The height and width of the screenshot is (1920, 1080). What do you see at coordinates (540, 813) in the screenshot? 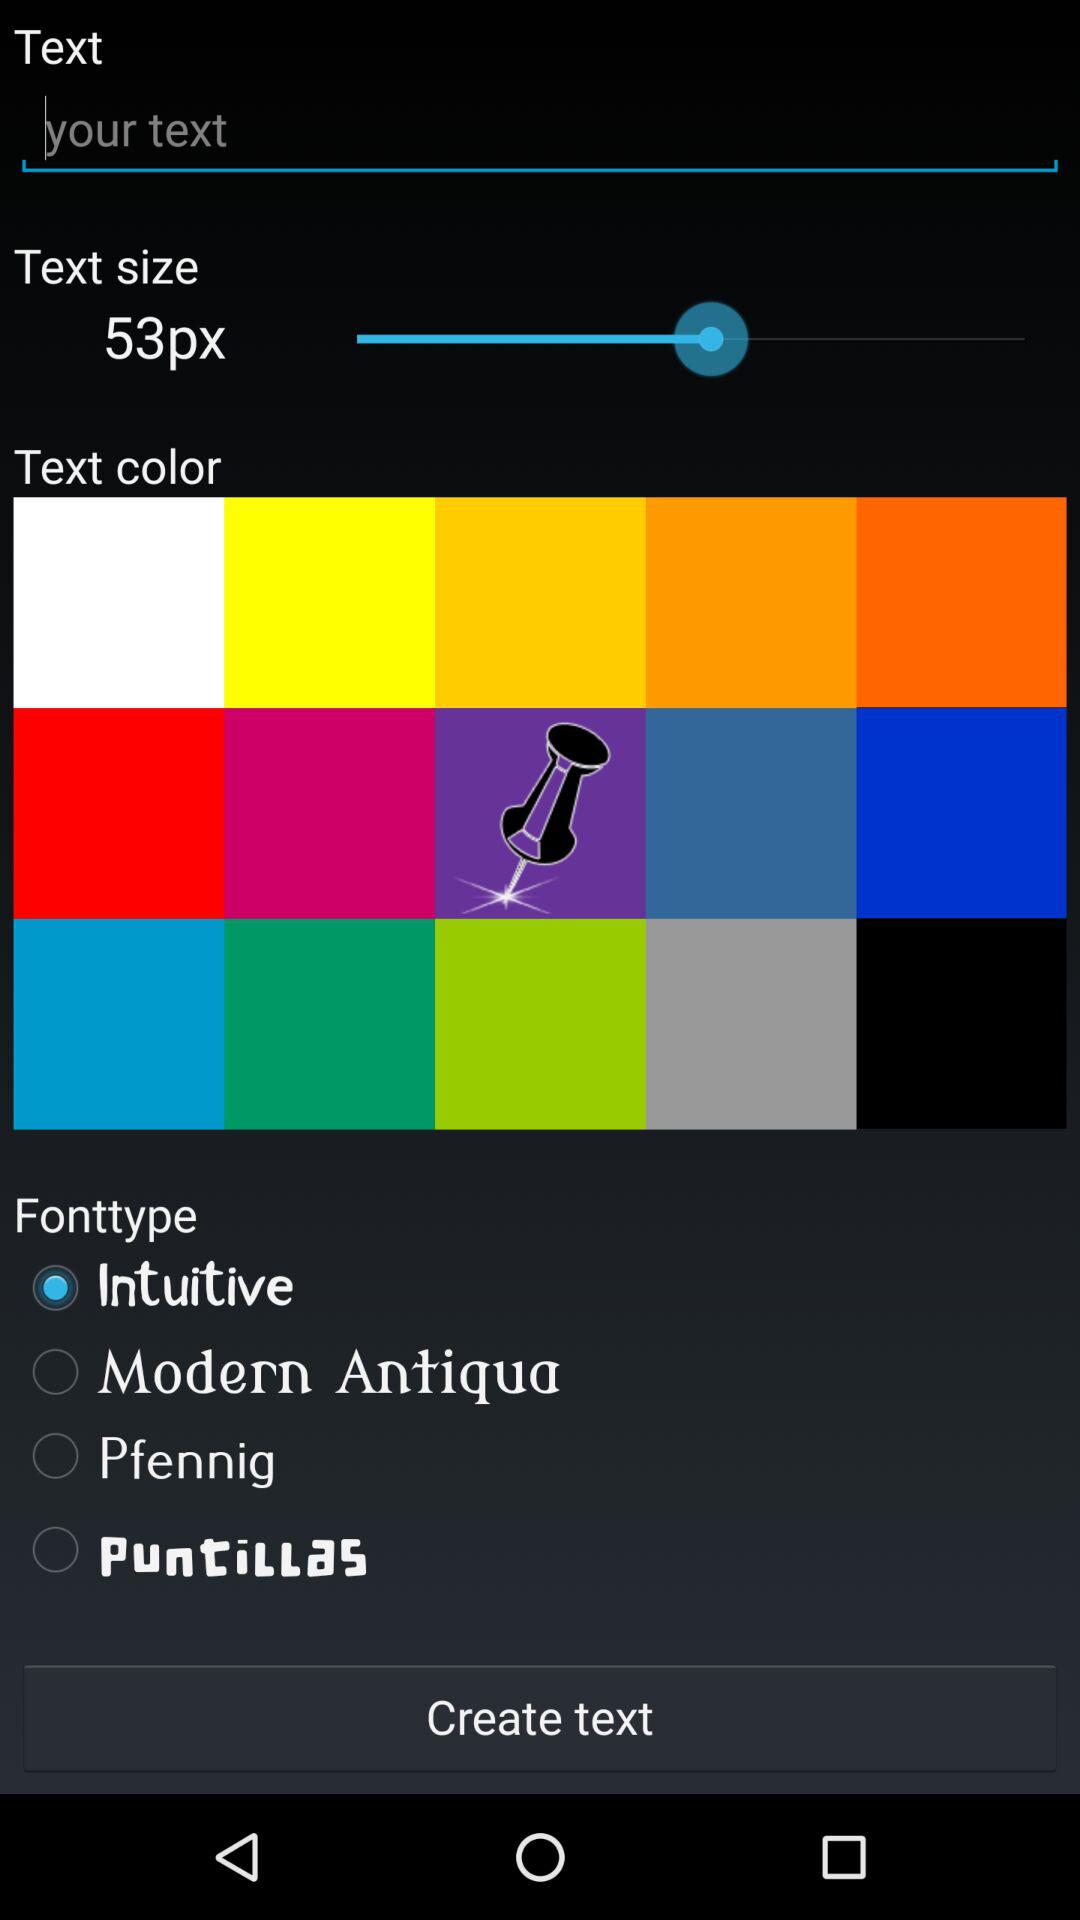
I see `select text color` at bounding box center [540, 813].